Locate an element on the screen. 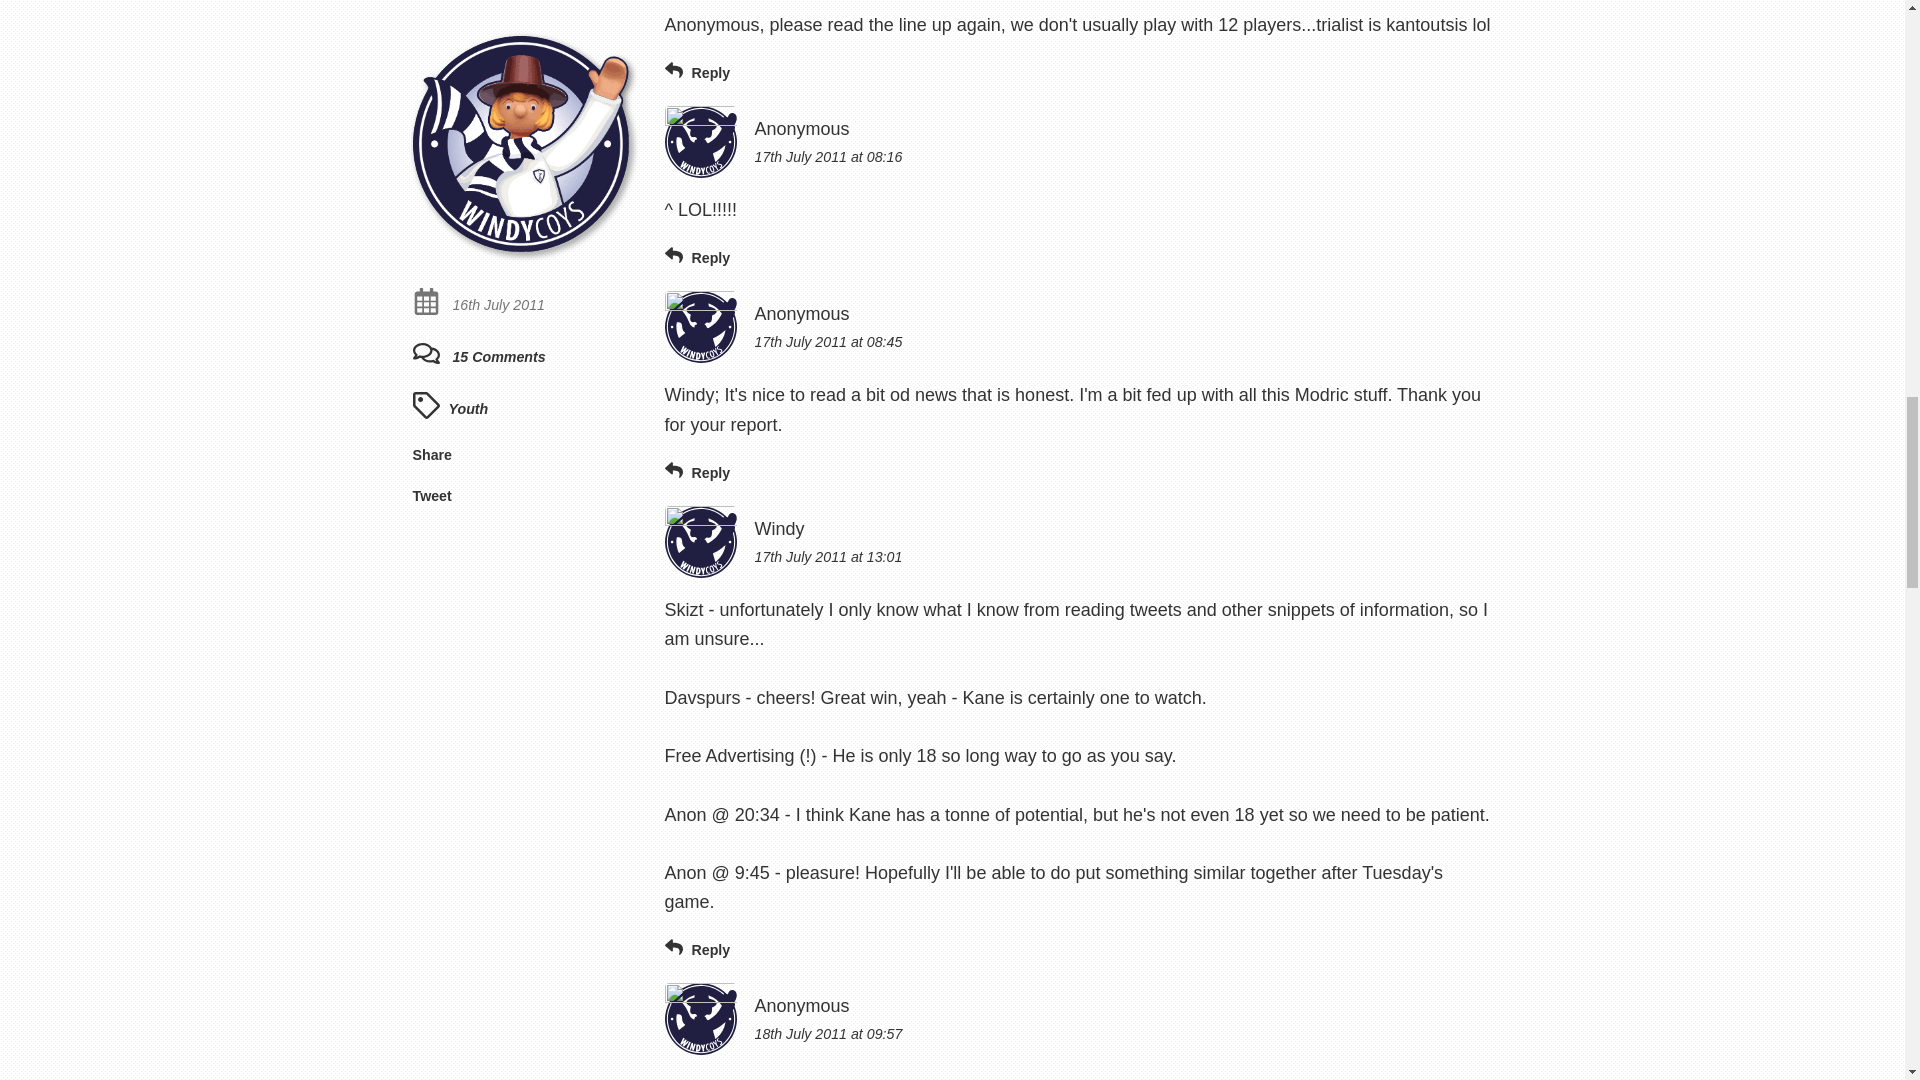 The width and height of the screenshot is (1920, 1080). Reply is located at coordinates (696, 950).